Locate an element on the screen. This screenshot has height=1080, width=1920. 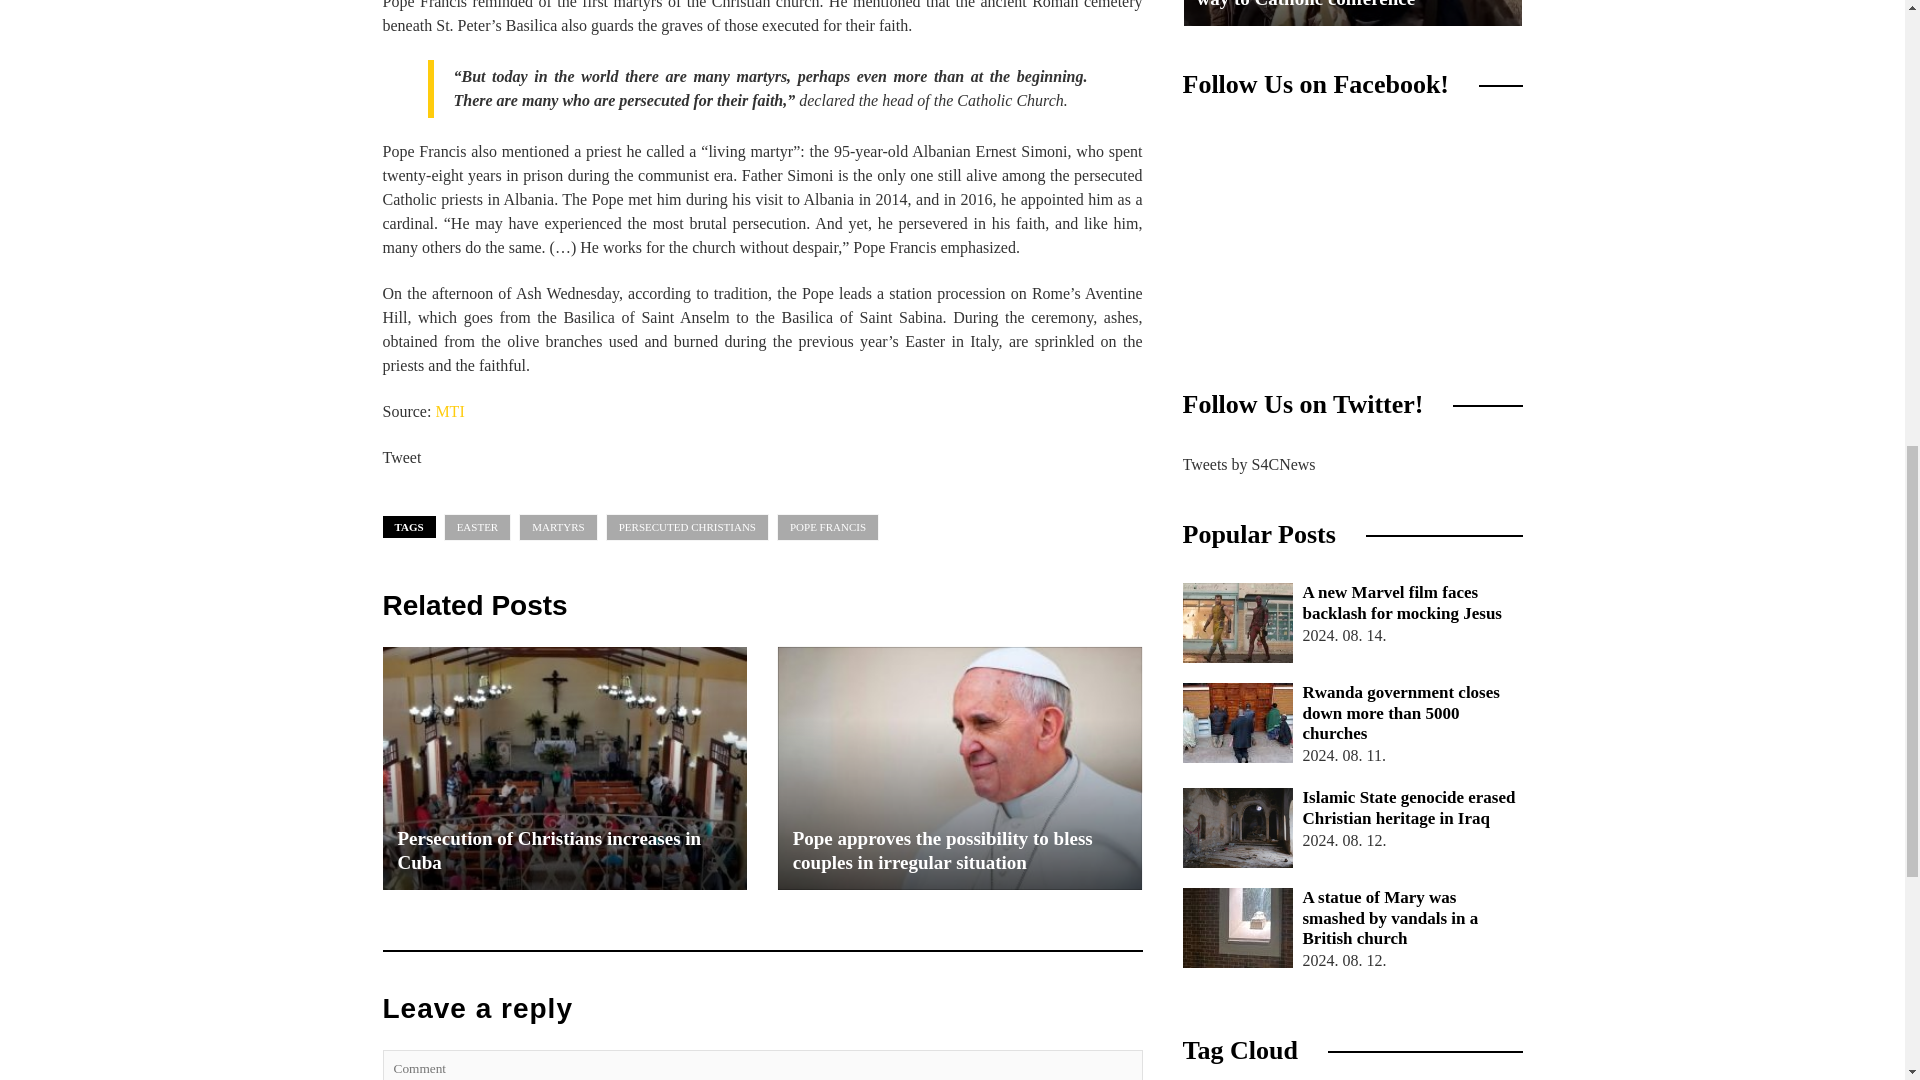
View all posts tagged persecuted Christians is located at coordinates (688, 528).